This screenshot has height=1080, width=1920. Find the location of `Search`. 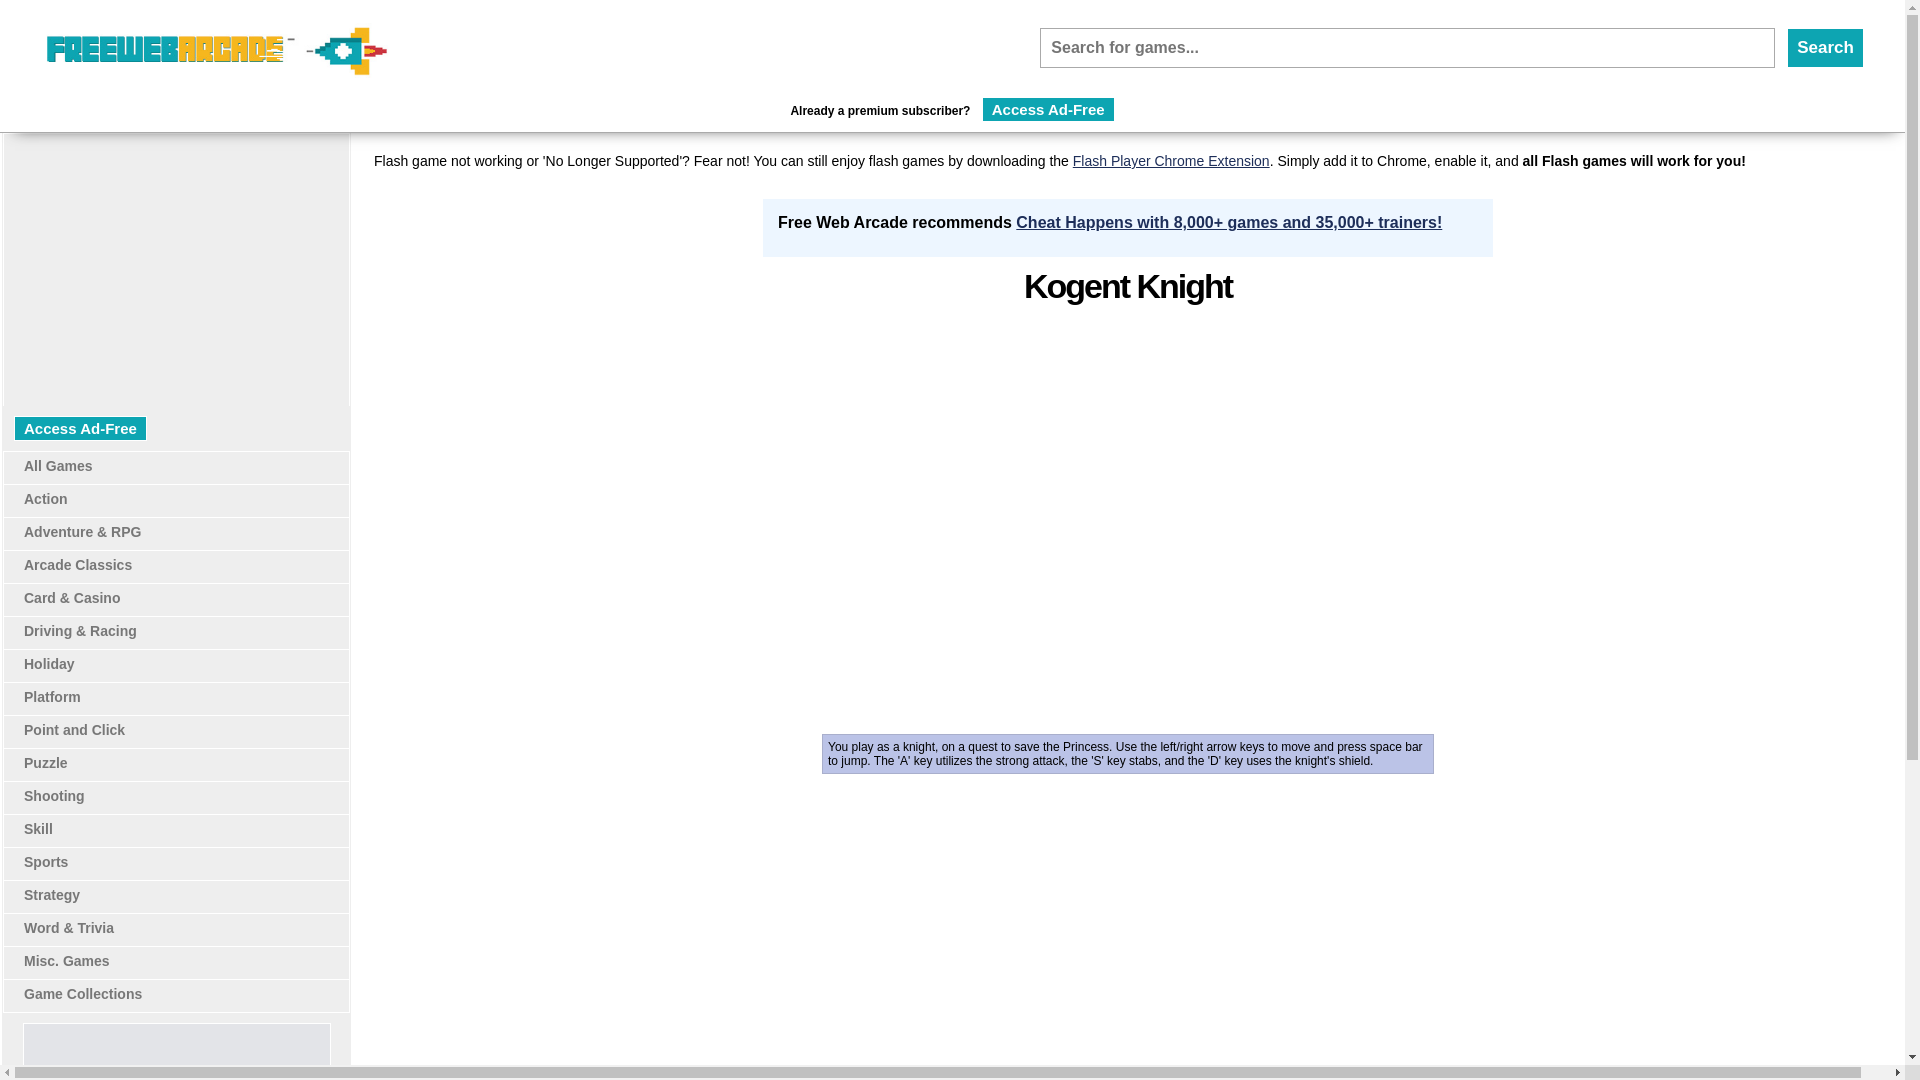

Search is located at coordinates (1826, 48).